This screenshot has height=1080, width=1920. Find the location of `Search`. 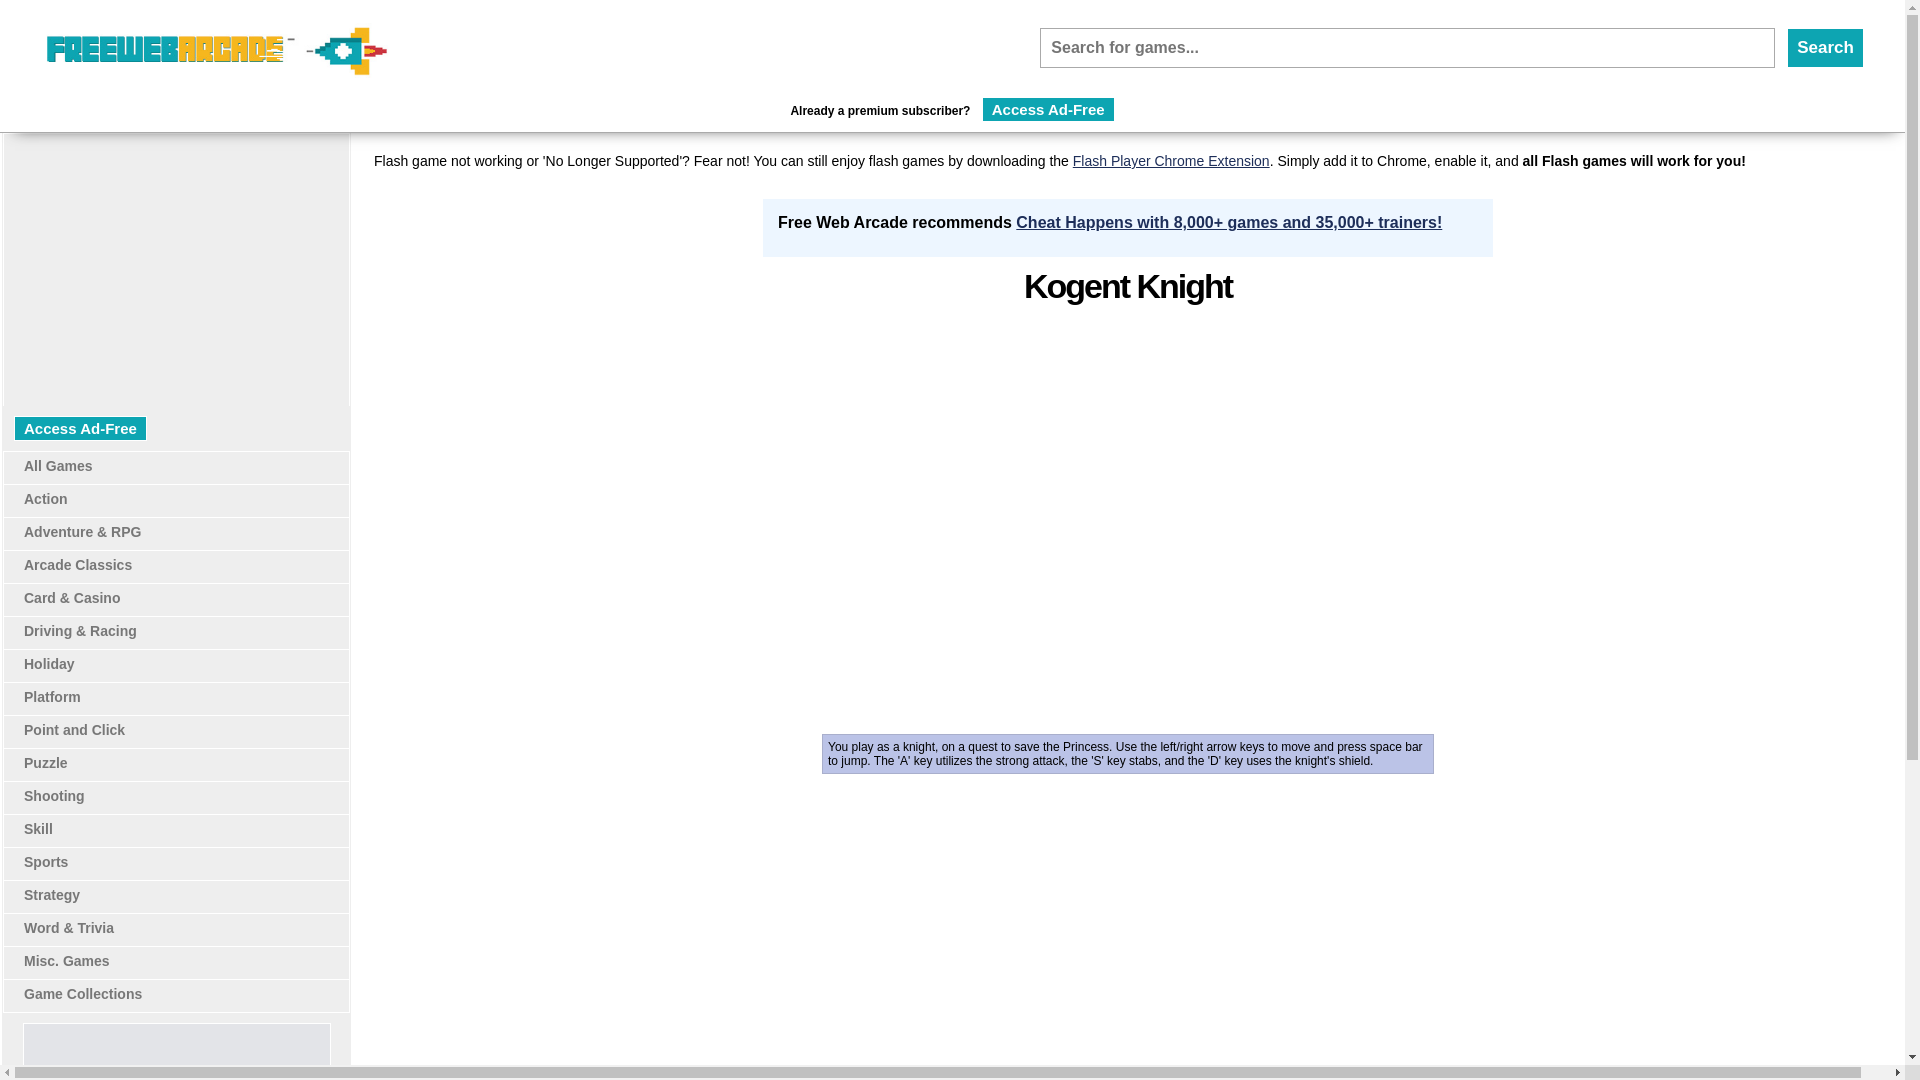

Search is located at coordinates (1826, 48).